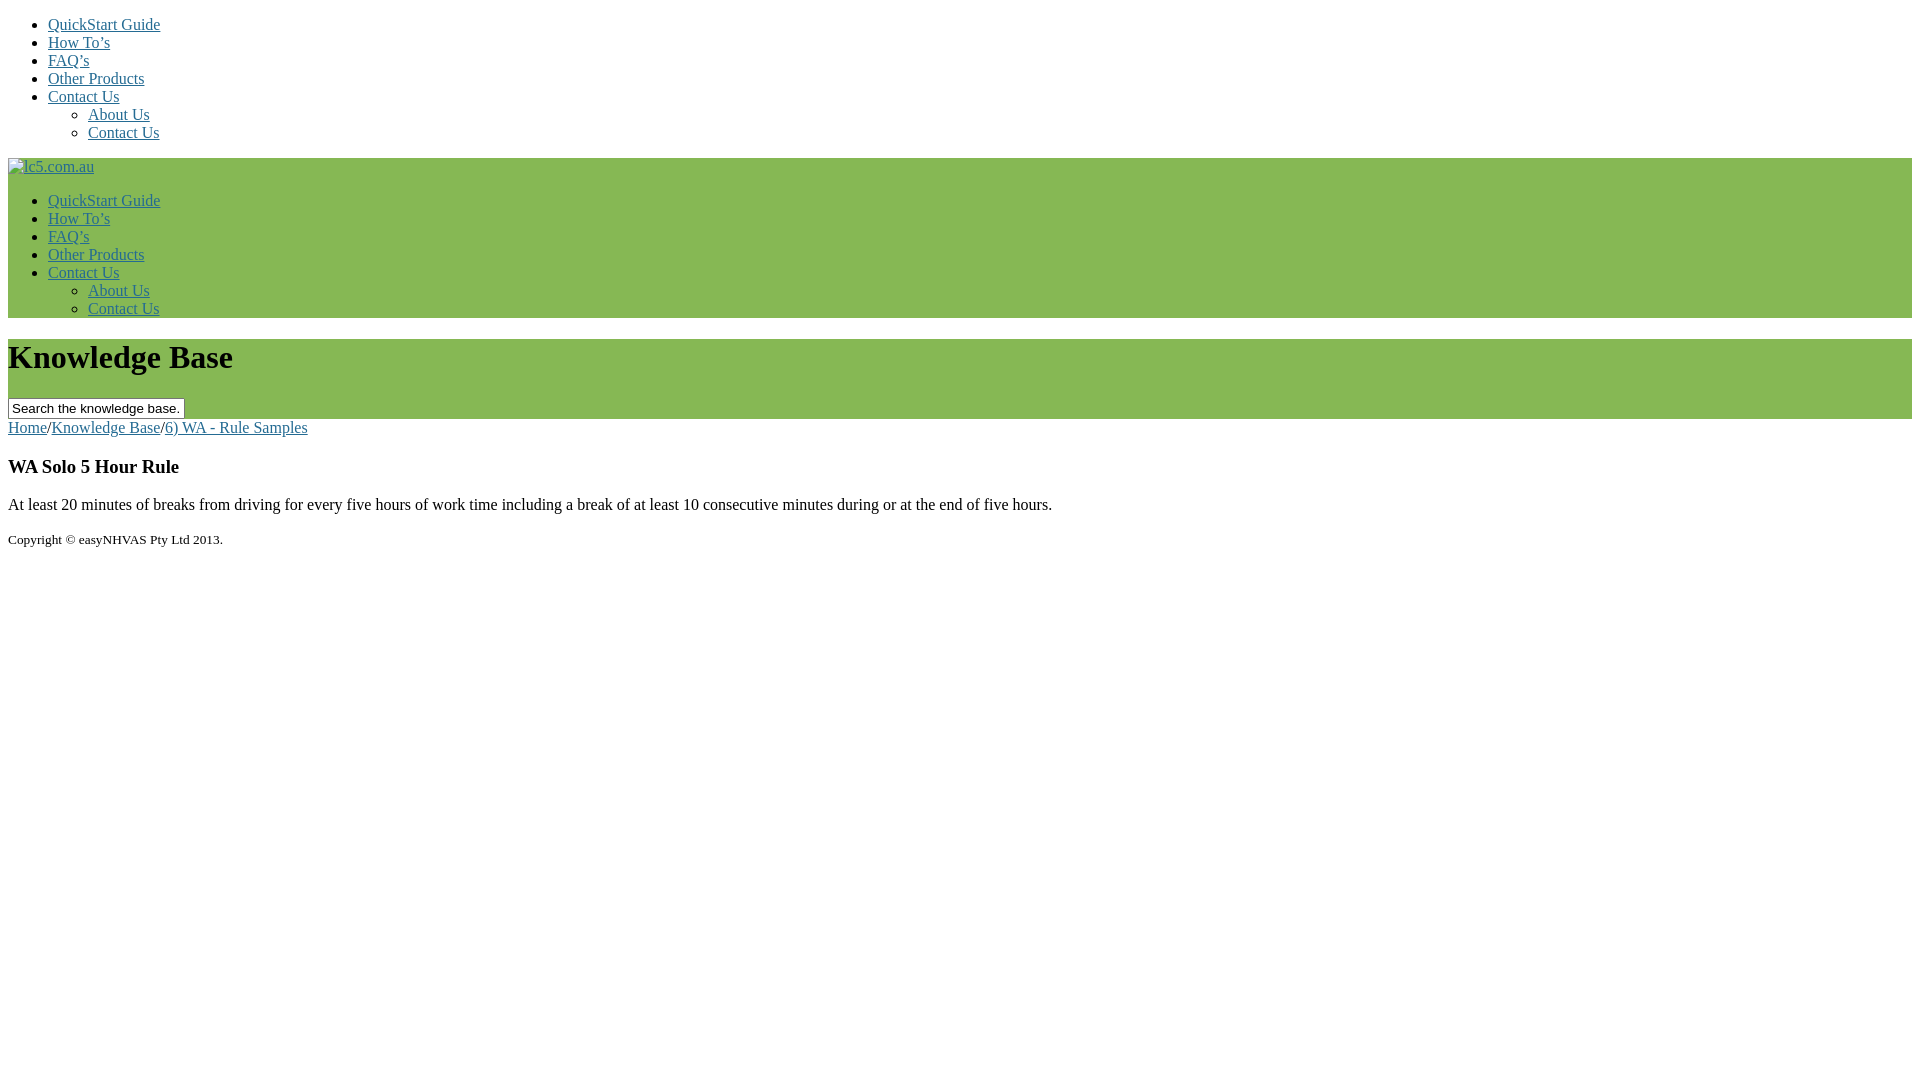 The height and width of the screenshot is (1080, 1920). What do you see at coordinates (104, 24) in the screenshot?
I see `QuickStart Guide` at bounding box center [104, 24].